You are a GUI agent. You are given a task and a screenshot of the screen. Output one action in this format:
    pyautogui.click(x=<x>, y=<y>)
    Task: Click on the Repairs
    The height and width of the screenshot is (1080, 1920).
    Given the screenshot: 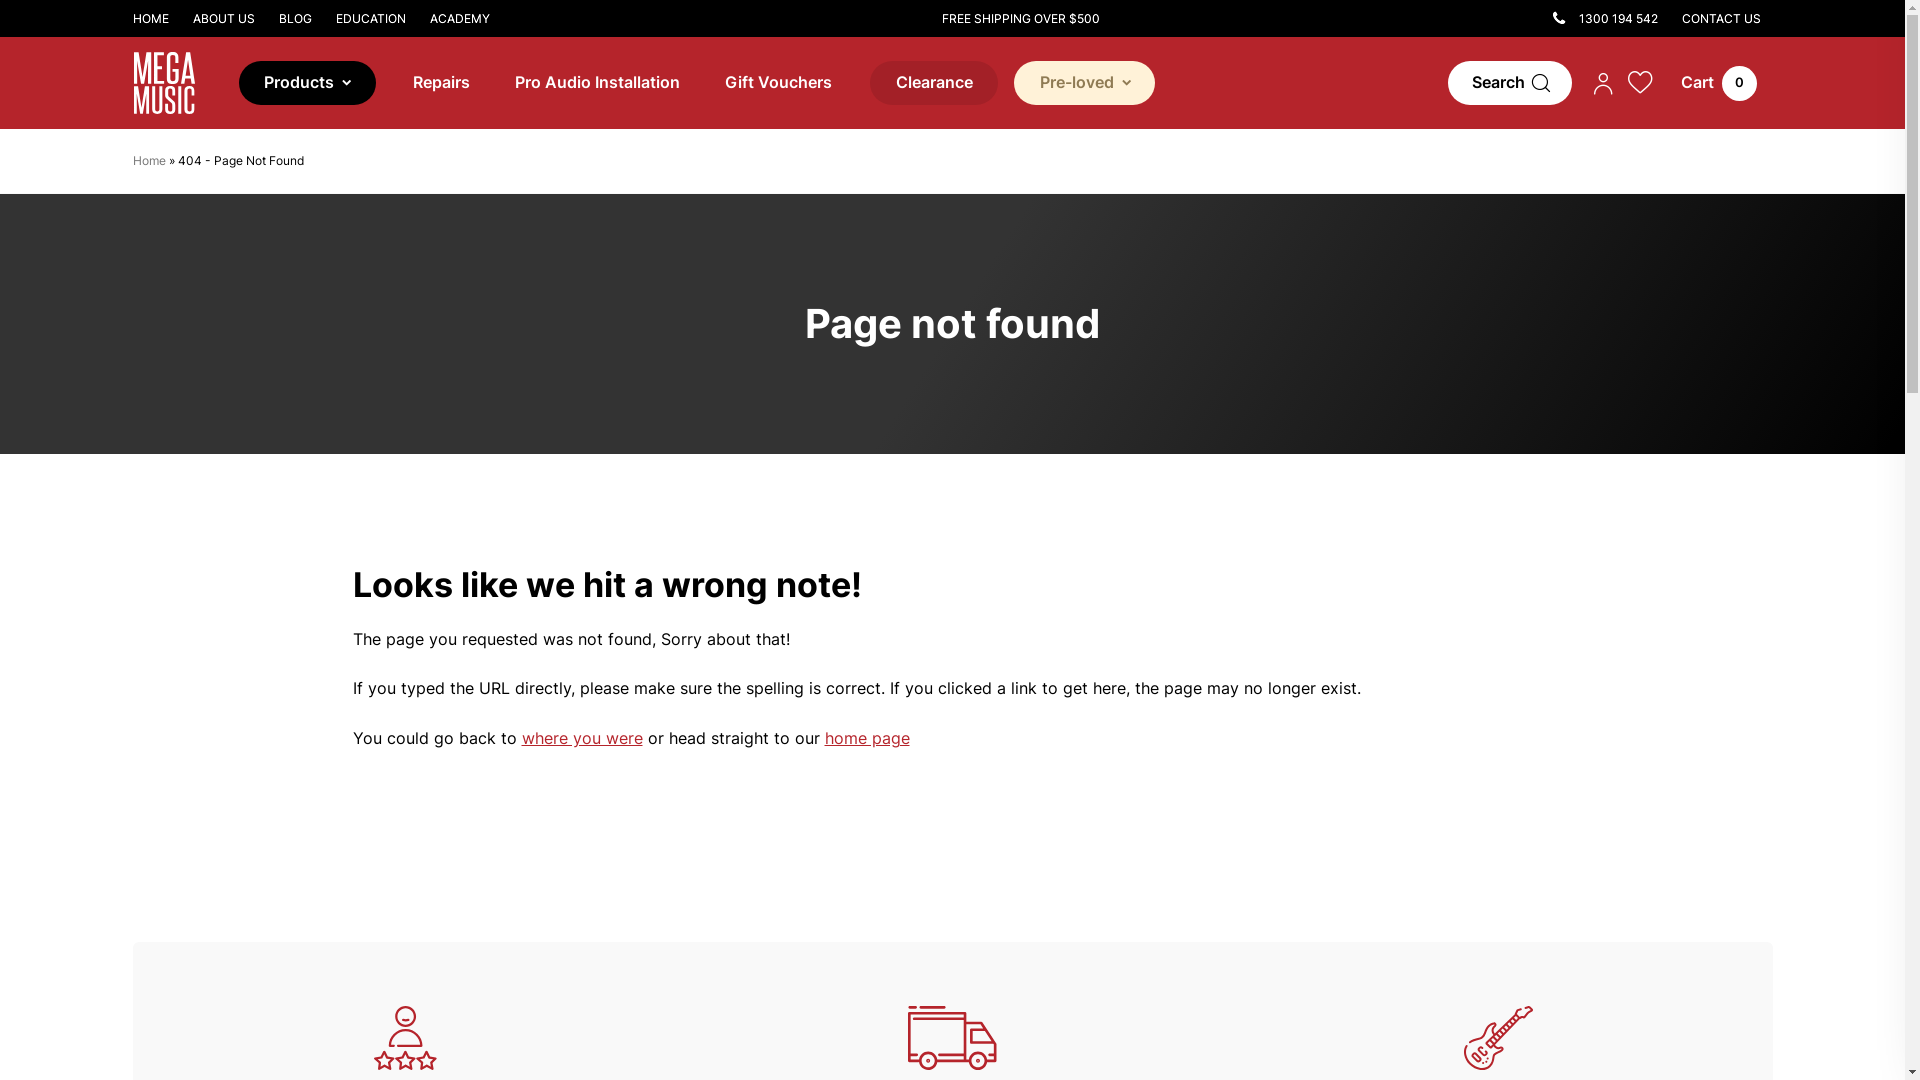 What is the action you would take?
    pyautogui.click(x=442, y=83)
    